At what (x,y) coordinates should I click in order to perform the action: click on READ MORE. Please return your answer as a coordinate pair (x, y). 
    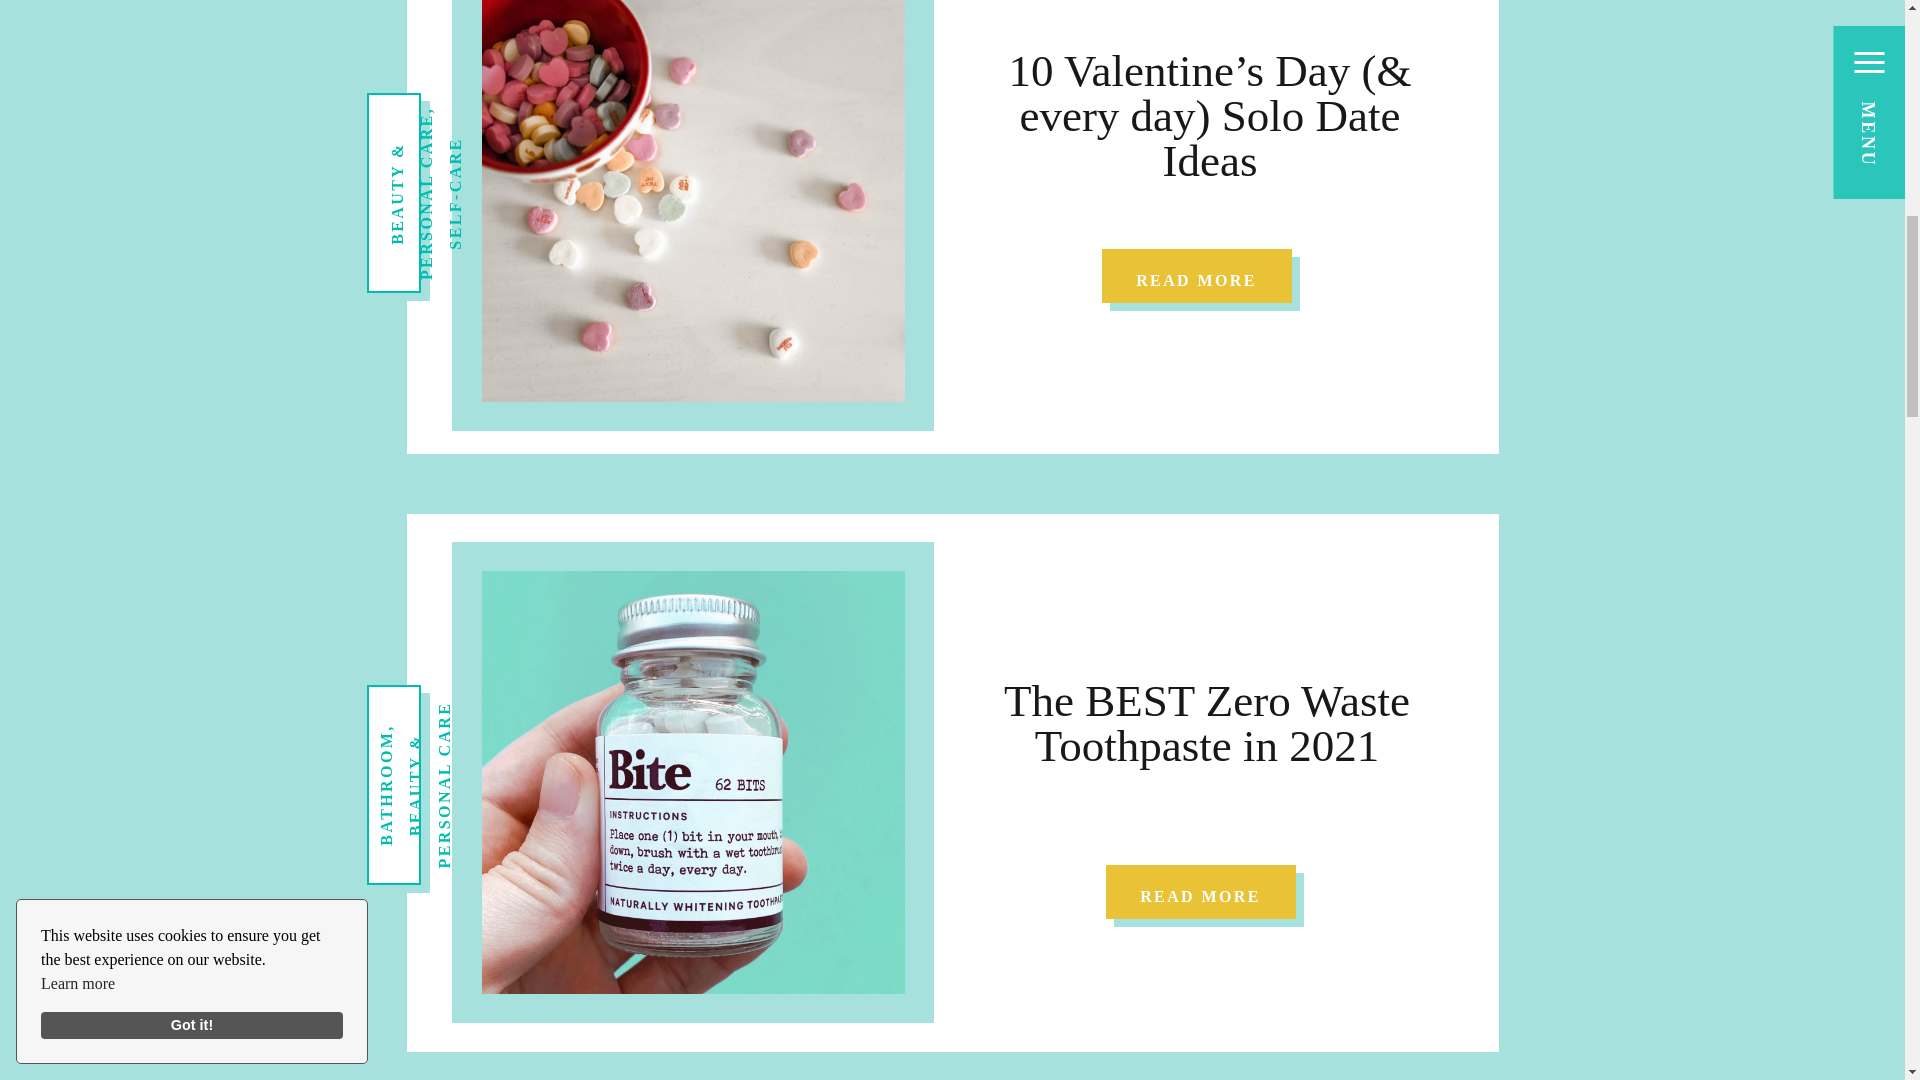
    Looking at the image, I should click on (1200, 892).